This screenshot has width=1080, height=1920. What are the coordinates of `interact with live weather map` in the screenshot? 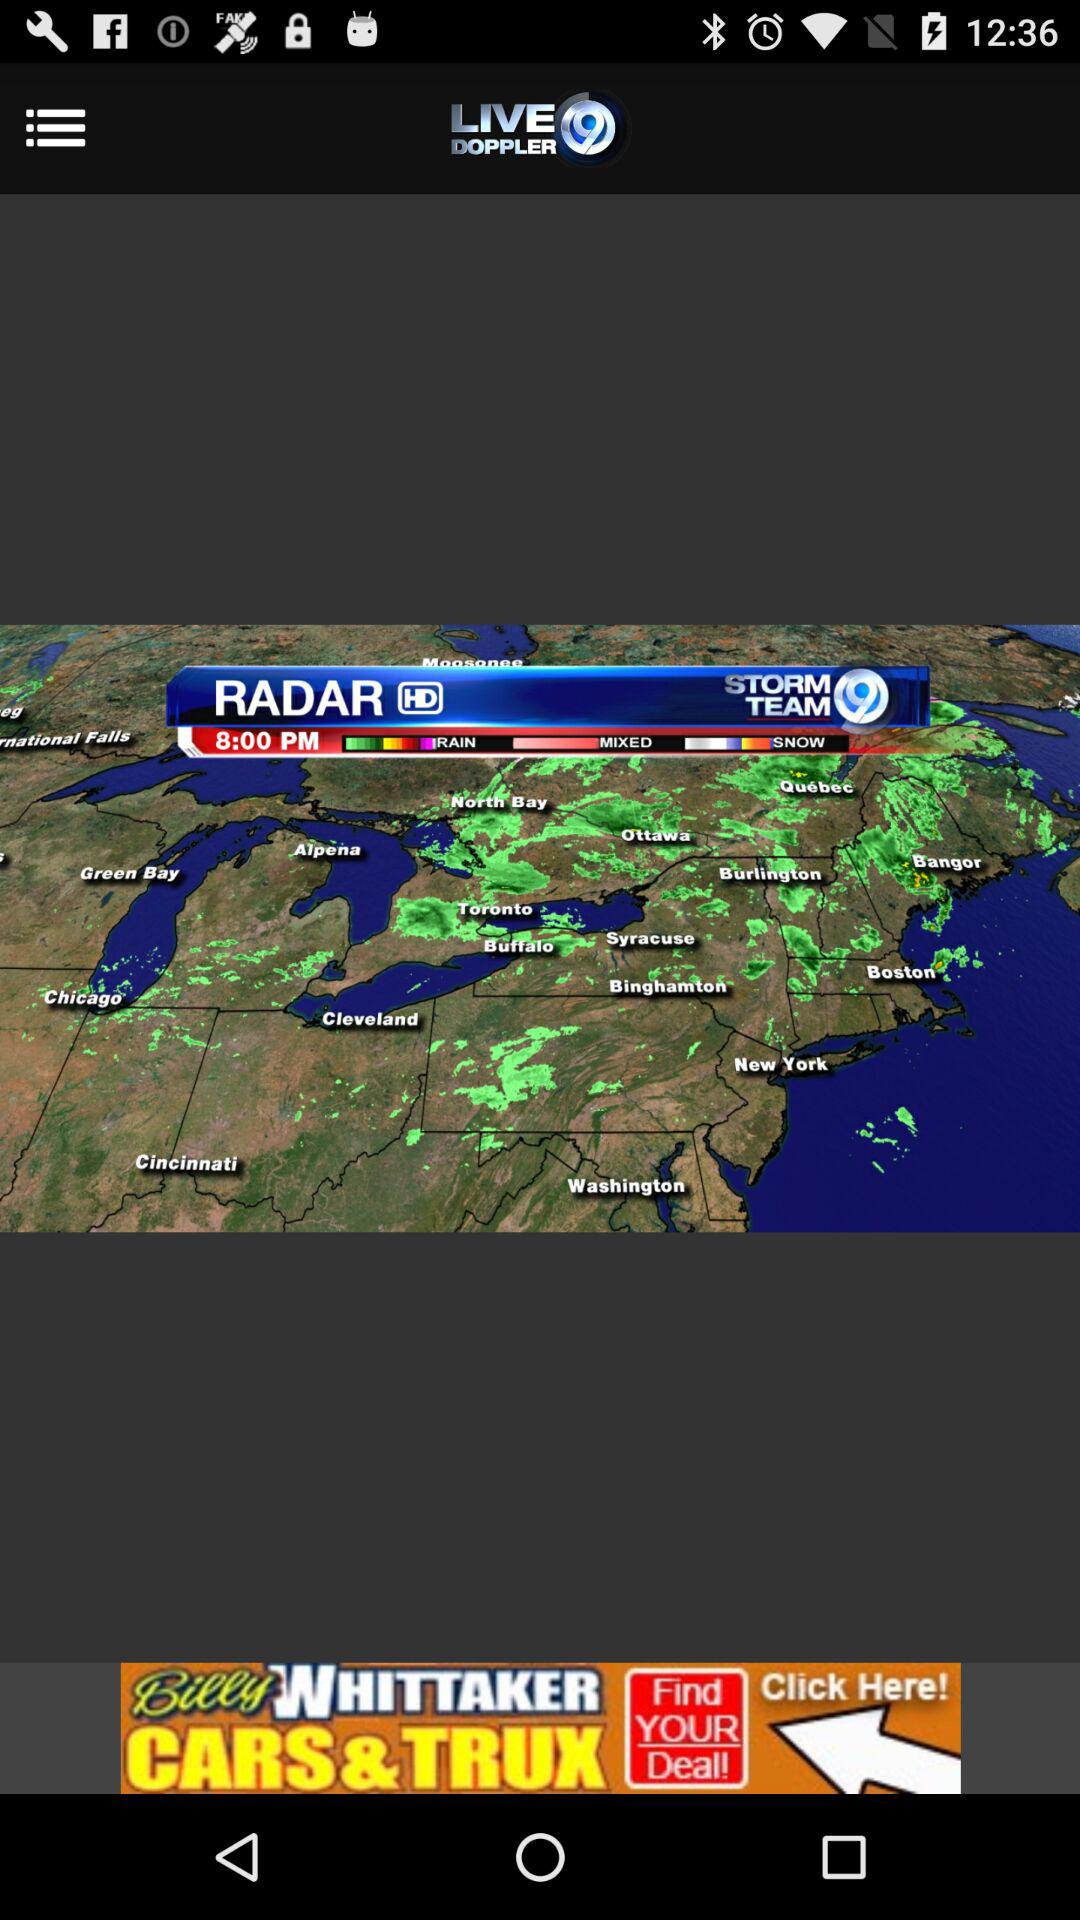 It's located at (540, 928).